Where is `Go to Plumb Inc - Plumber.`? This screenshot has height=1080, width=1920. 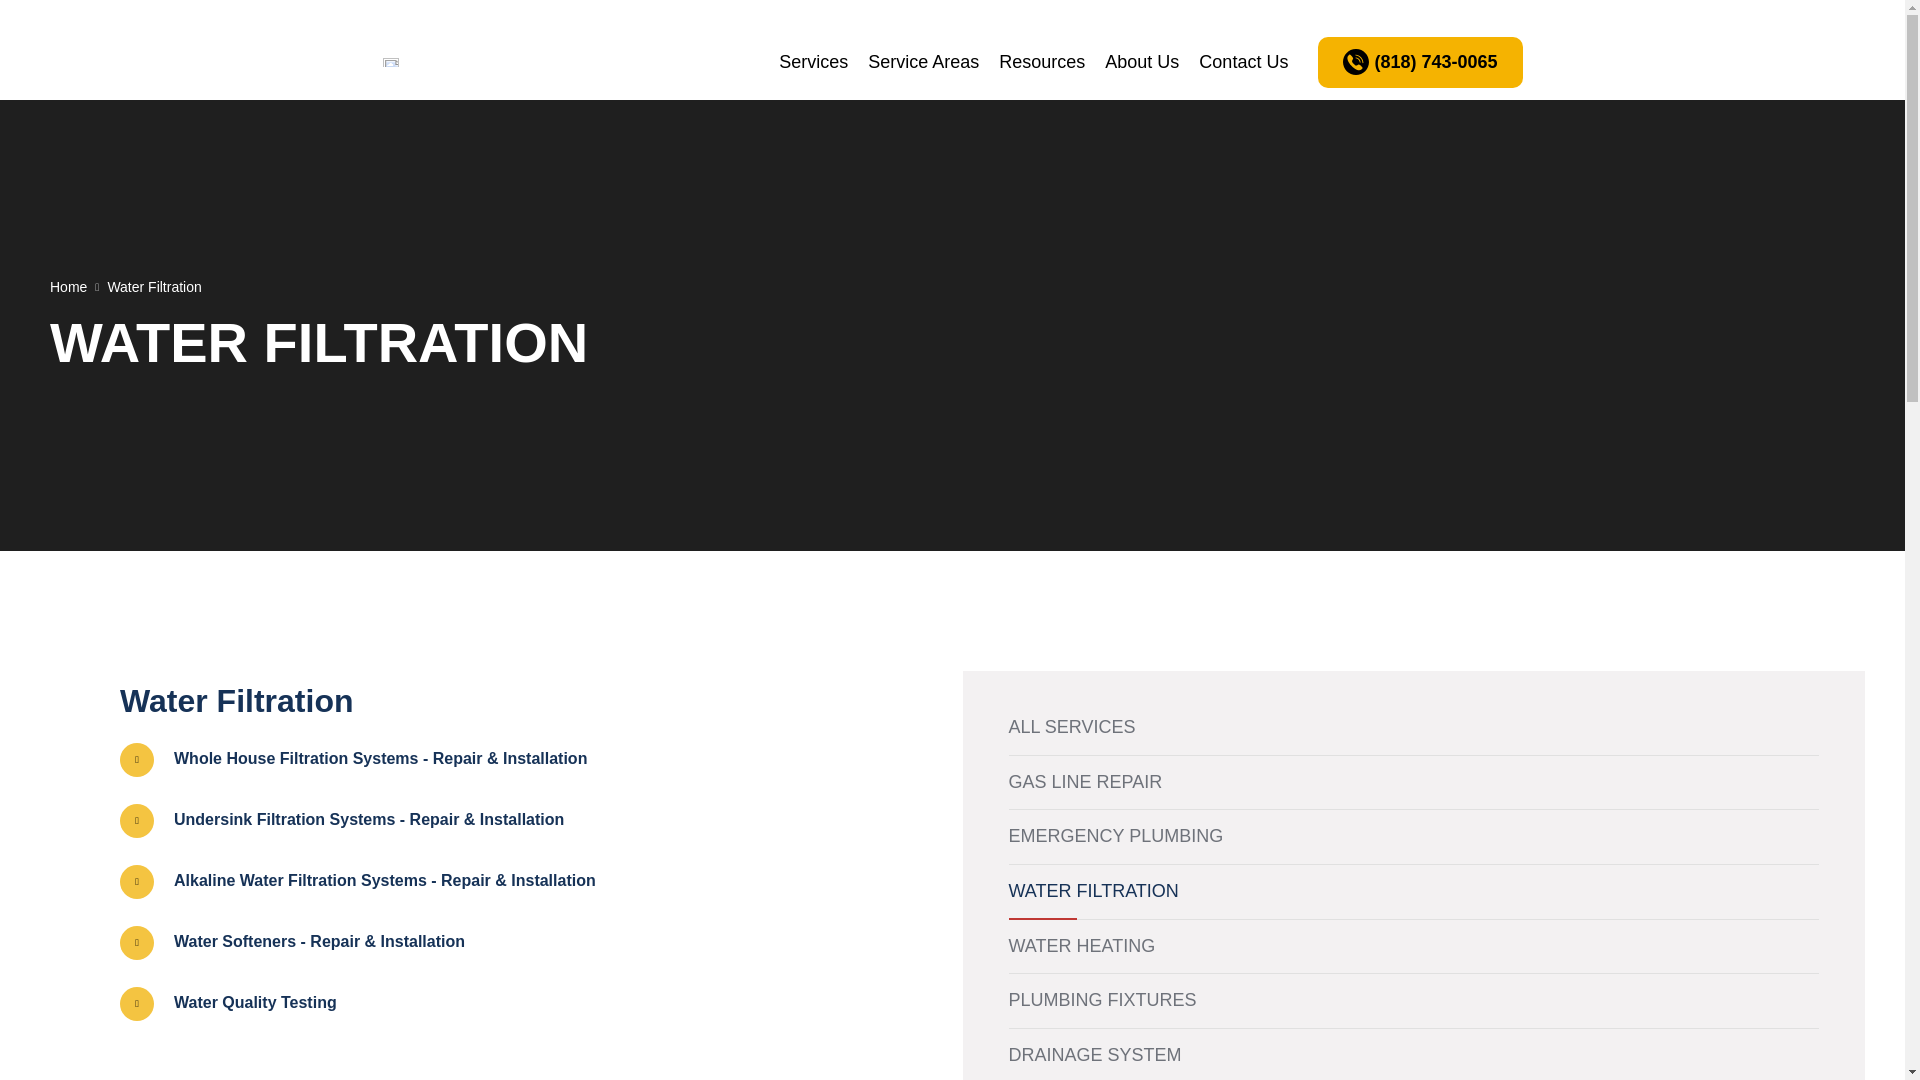
Go to Plumb Inc - Plumber. is located at coordinates (68, 286).